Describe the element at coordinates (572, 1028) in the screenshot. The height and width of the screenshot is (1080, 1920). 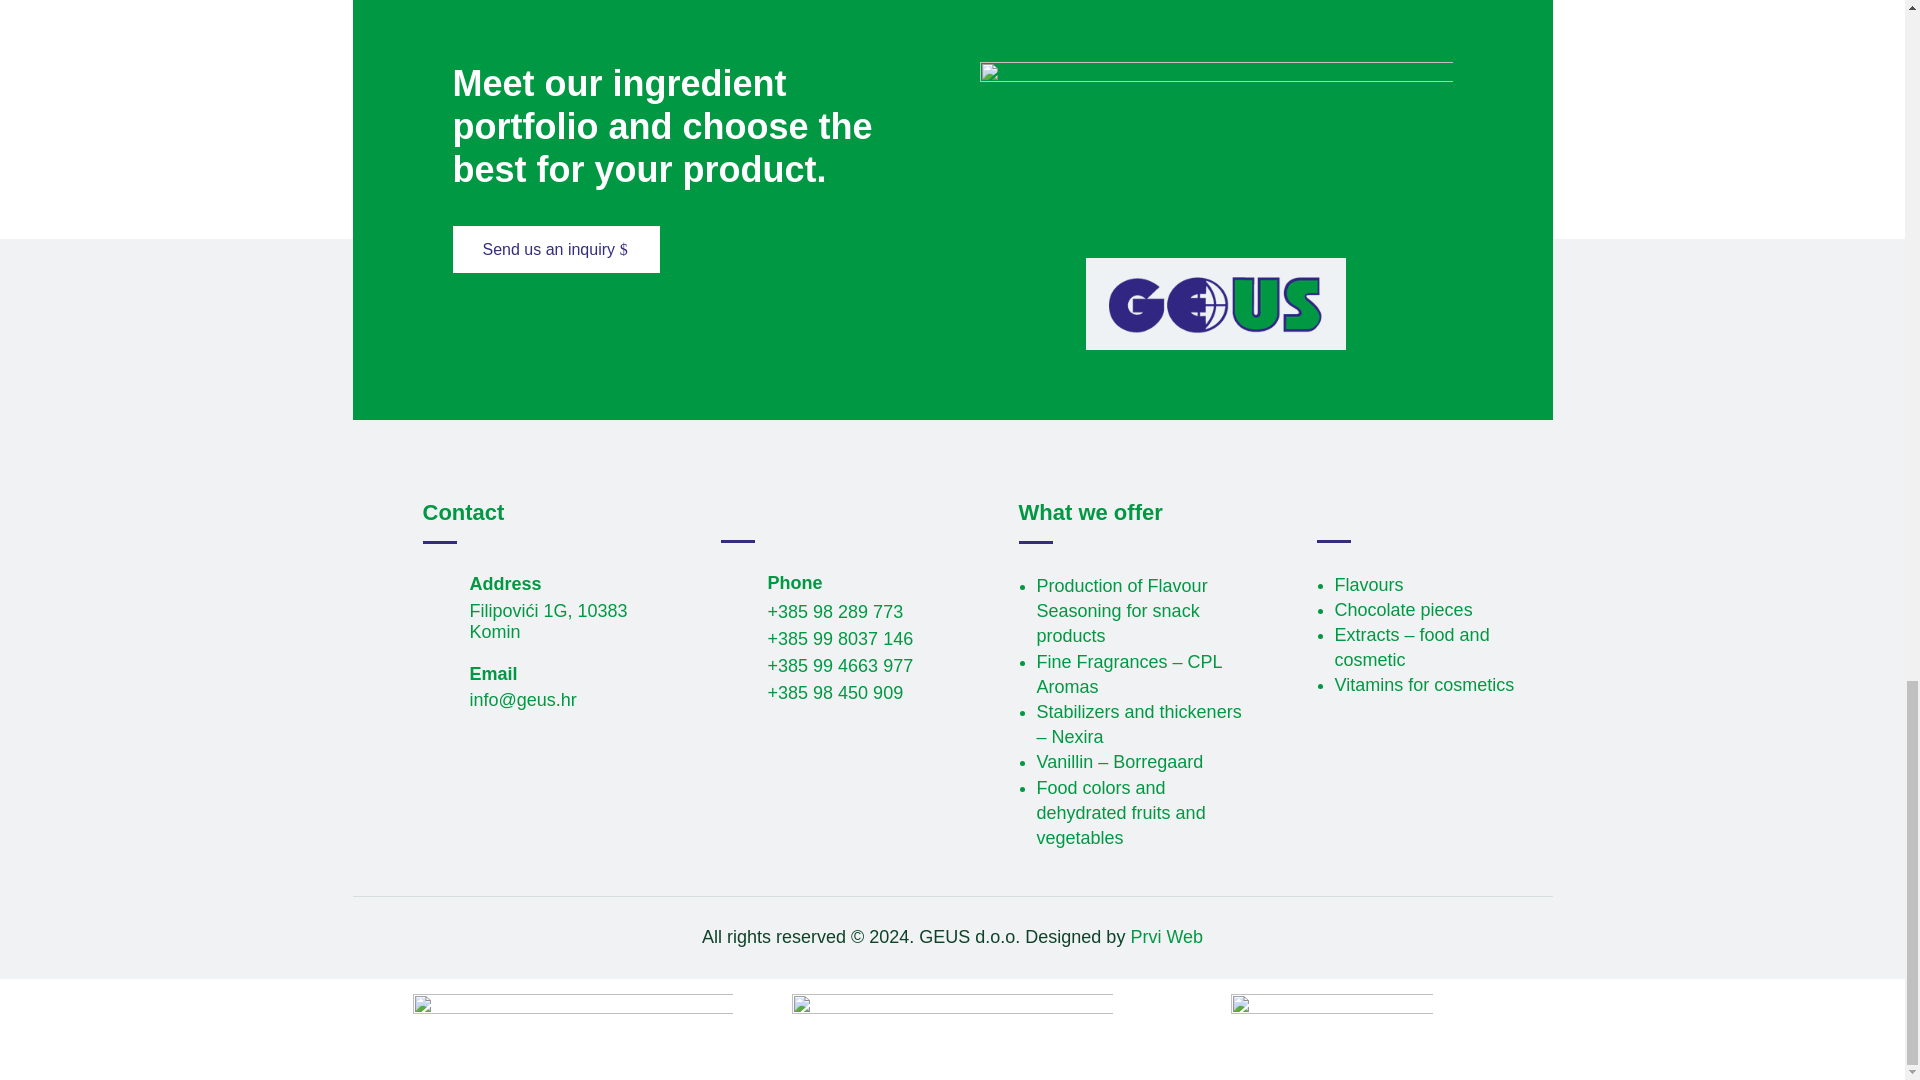
I see `EU-amblem2` at that location.